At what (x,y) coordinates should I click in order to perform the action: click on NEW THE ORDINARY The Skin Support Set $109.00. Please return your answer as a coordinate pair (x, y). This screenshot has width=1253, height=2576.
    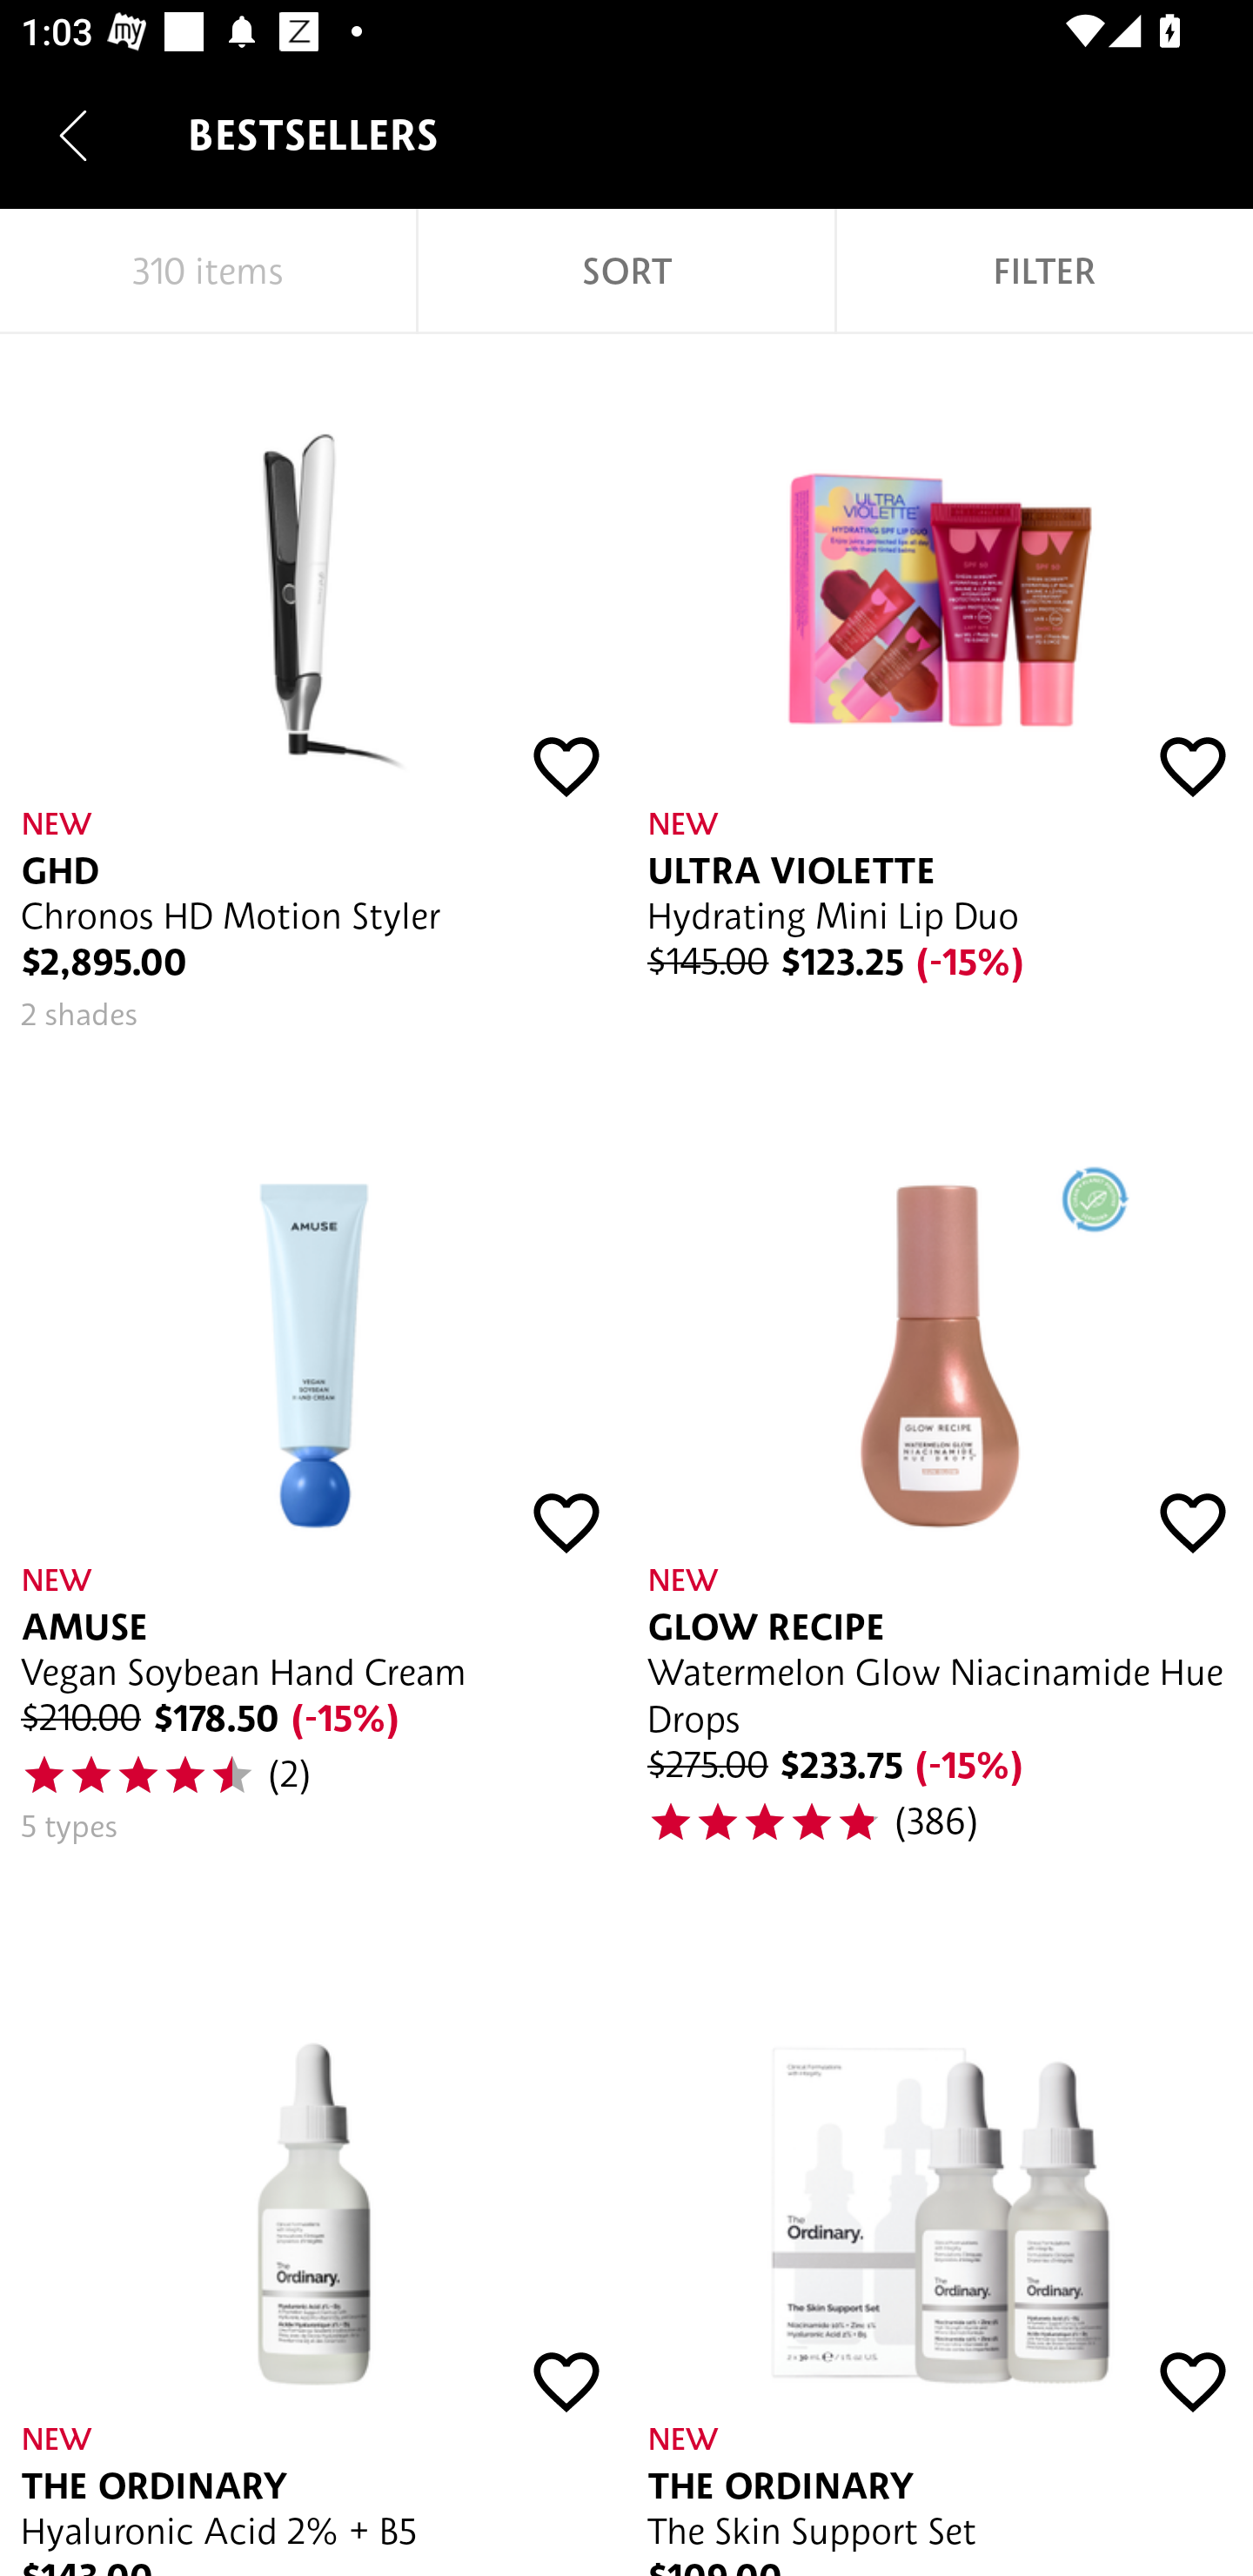
    Looking at the image, I should click on (940, 2245).